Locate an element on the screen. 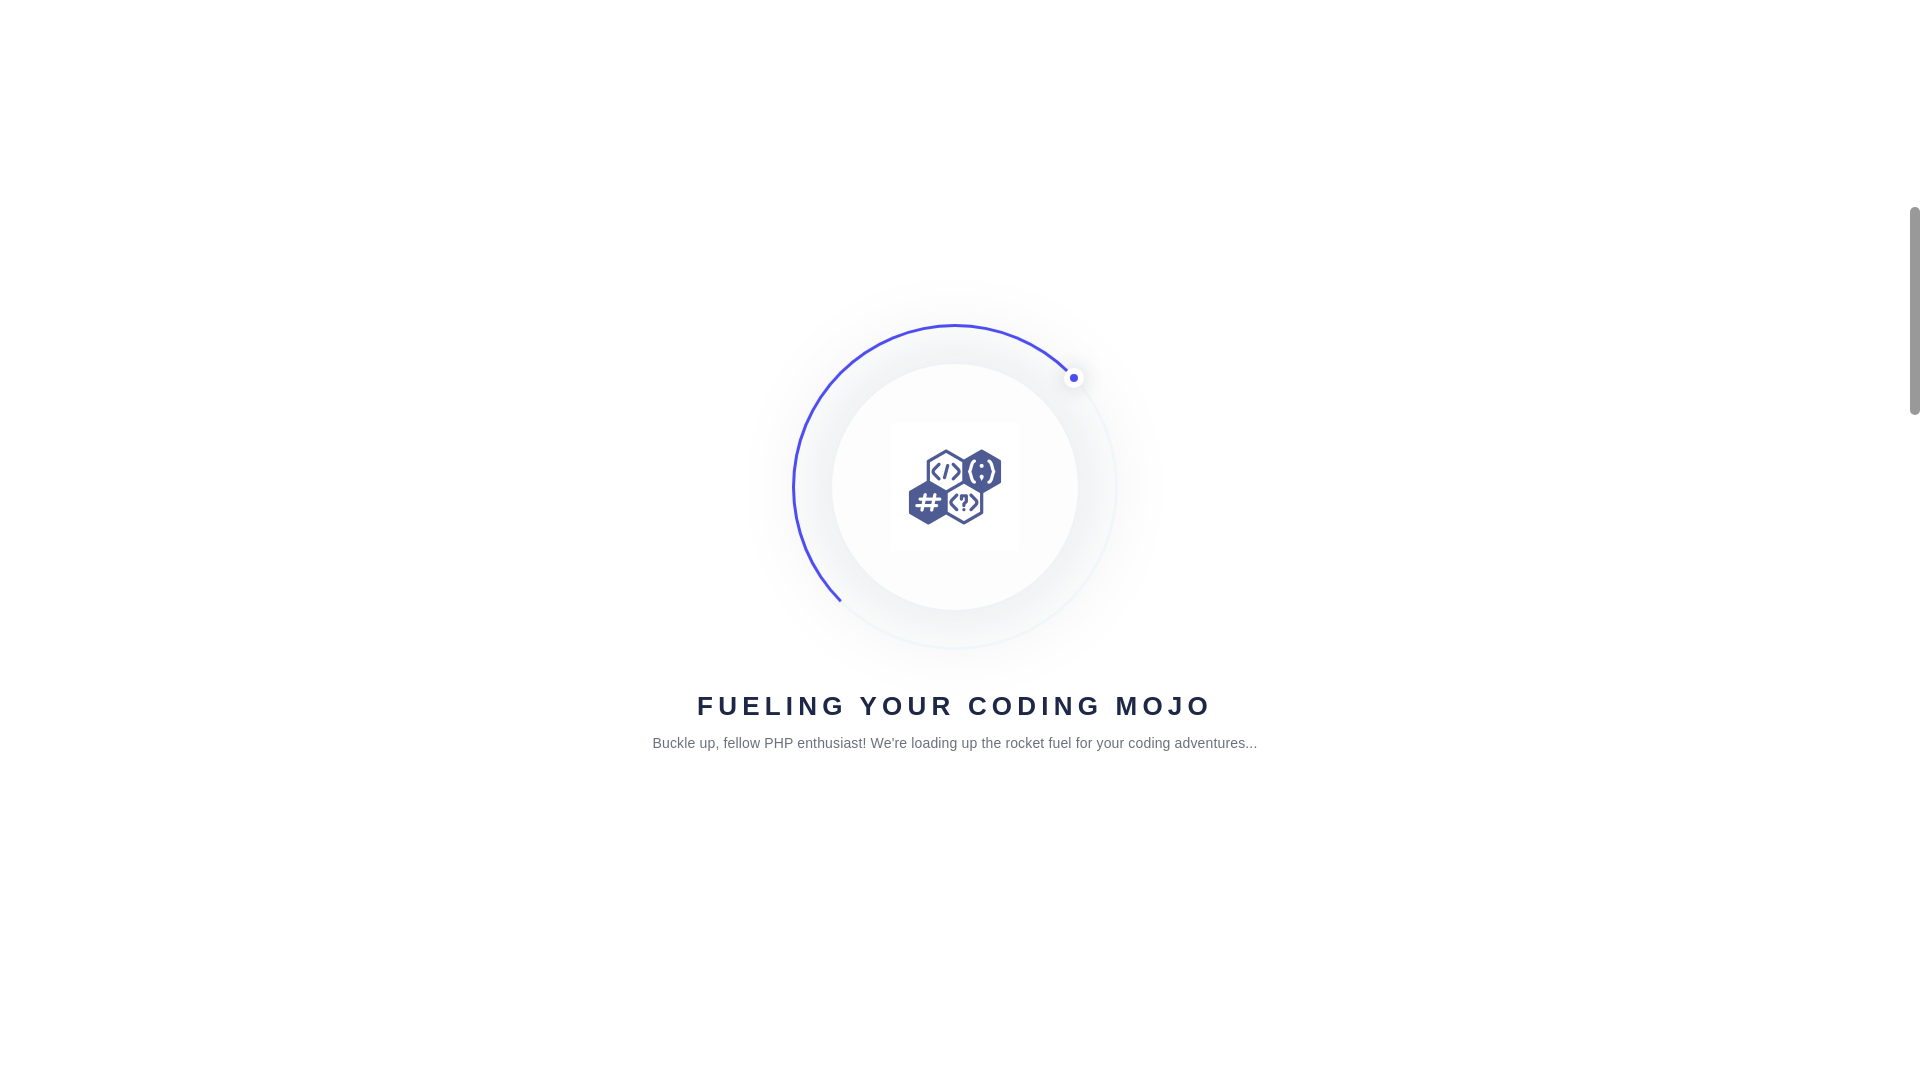  gaylord.maryam is located at coordinates (576, 237).